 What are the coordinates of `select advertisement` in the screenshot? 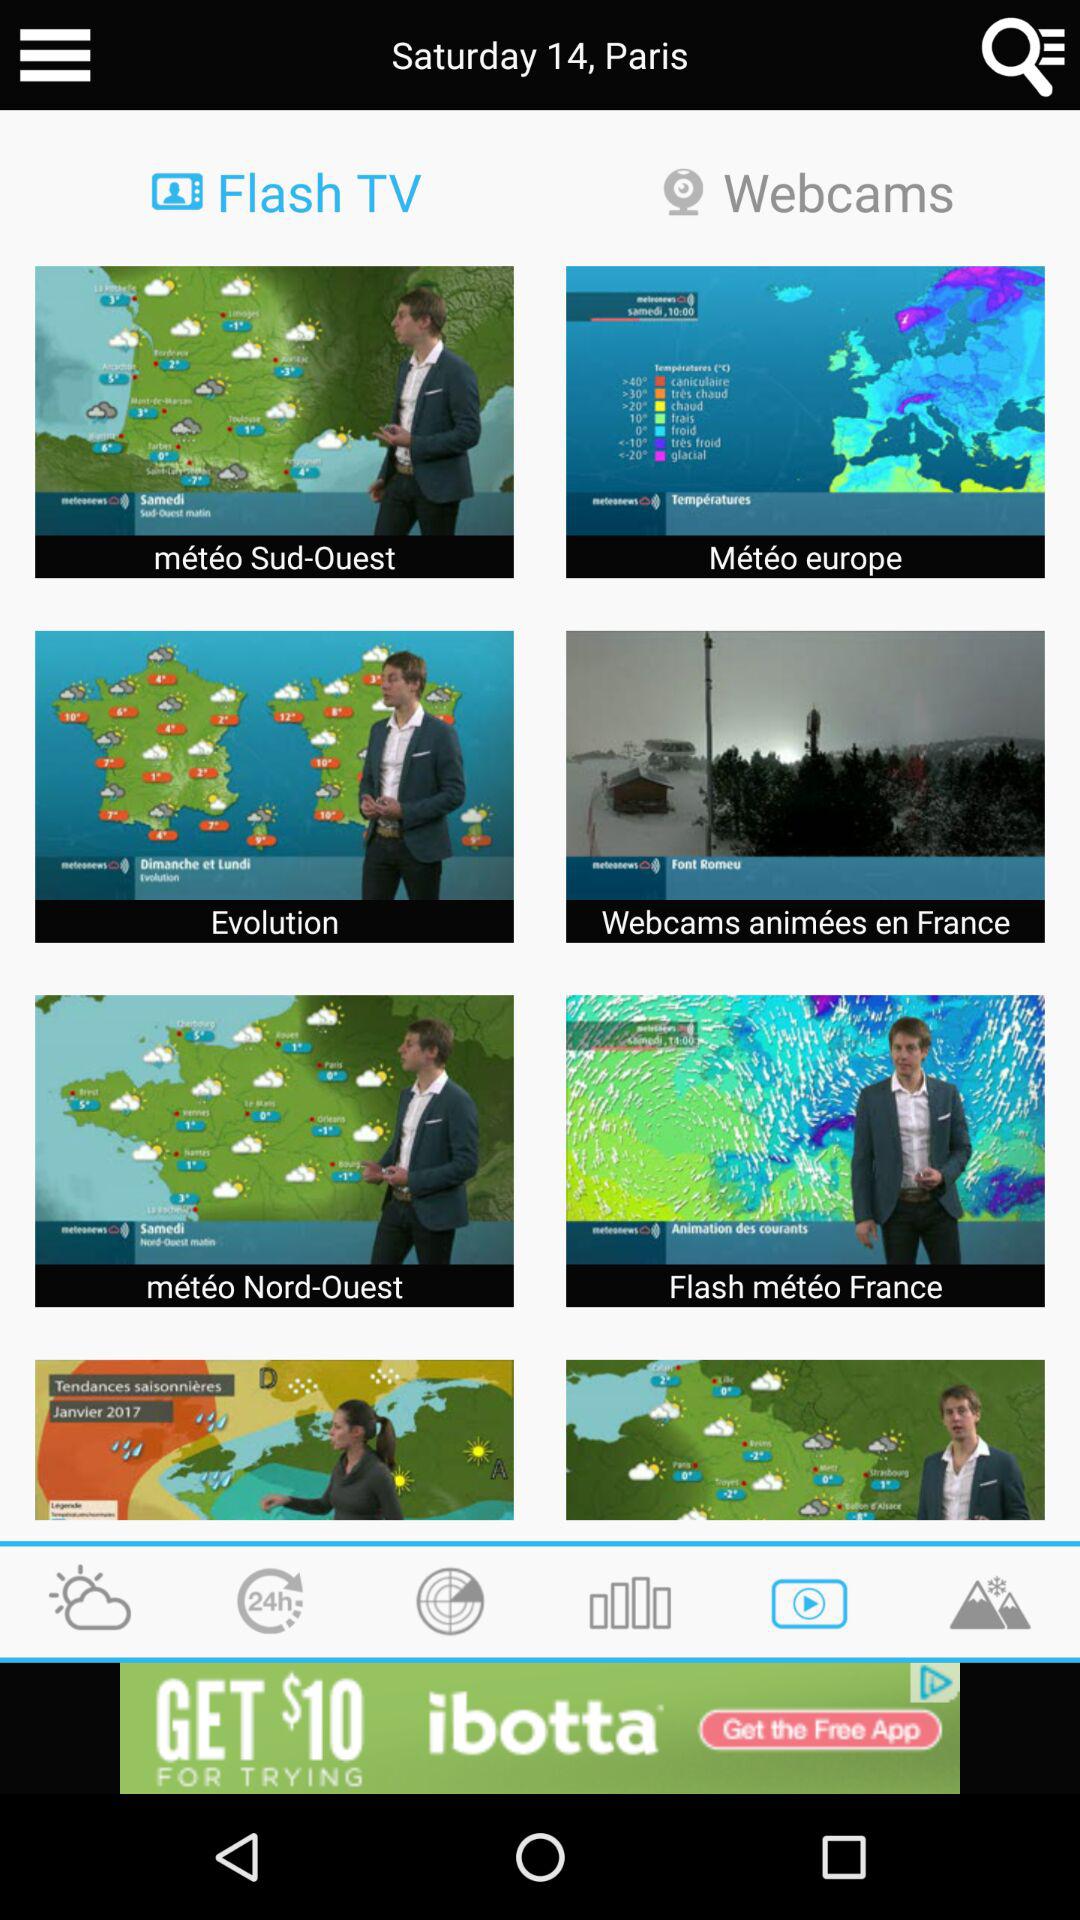 It's located at (540, 1728).